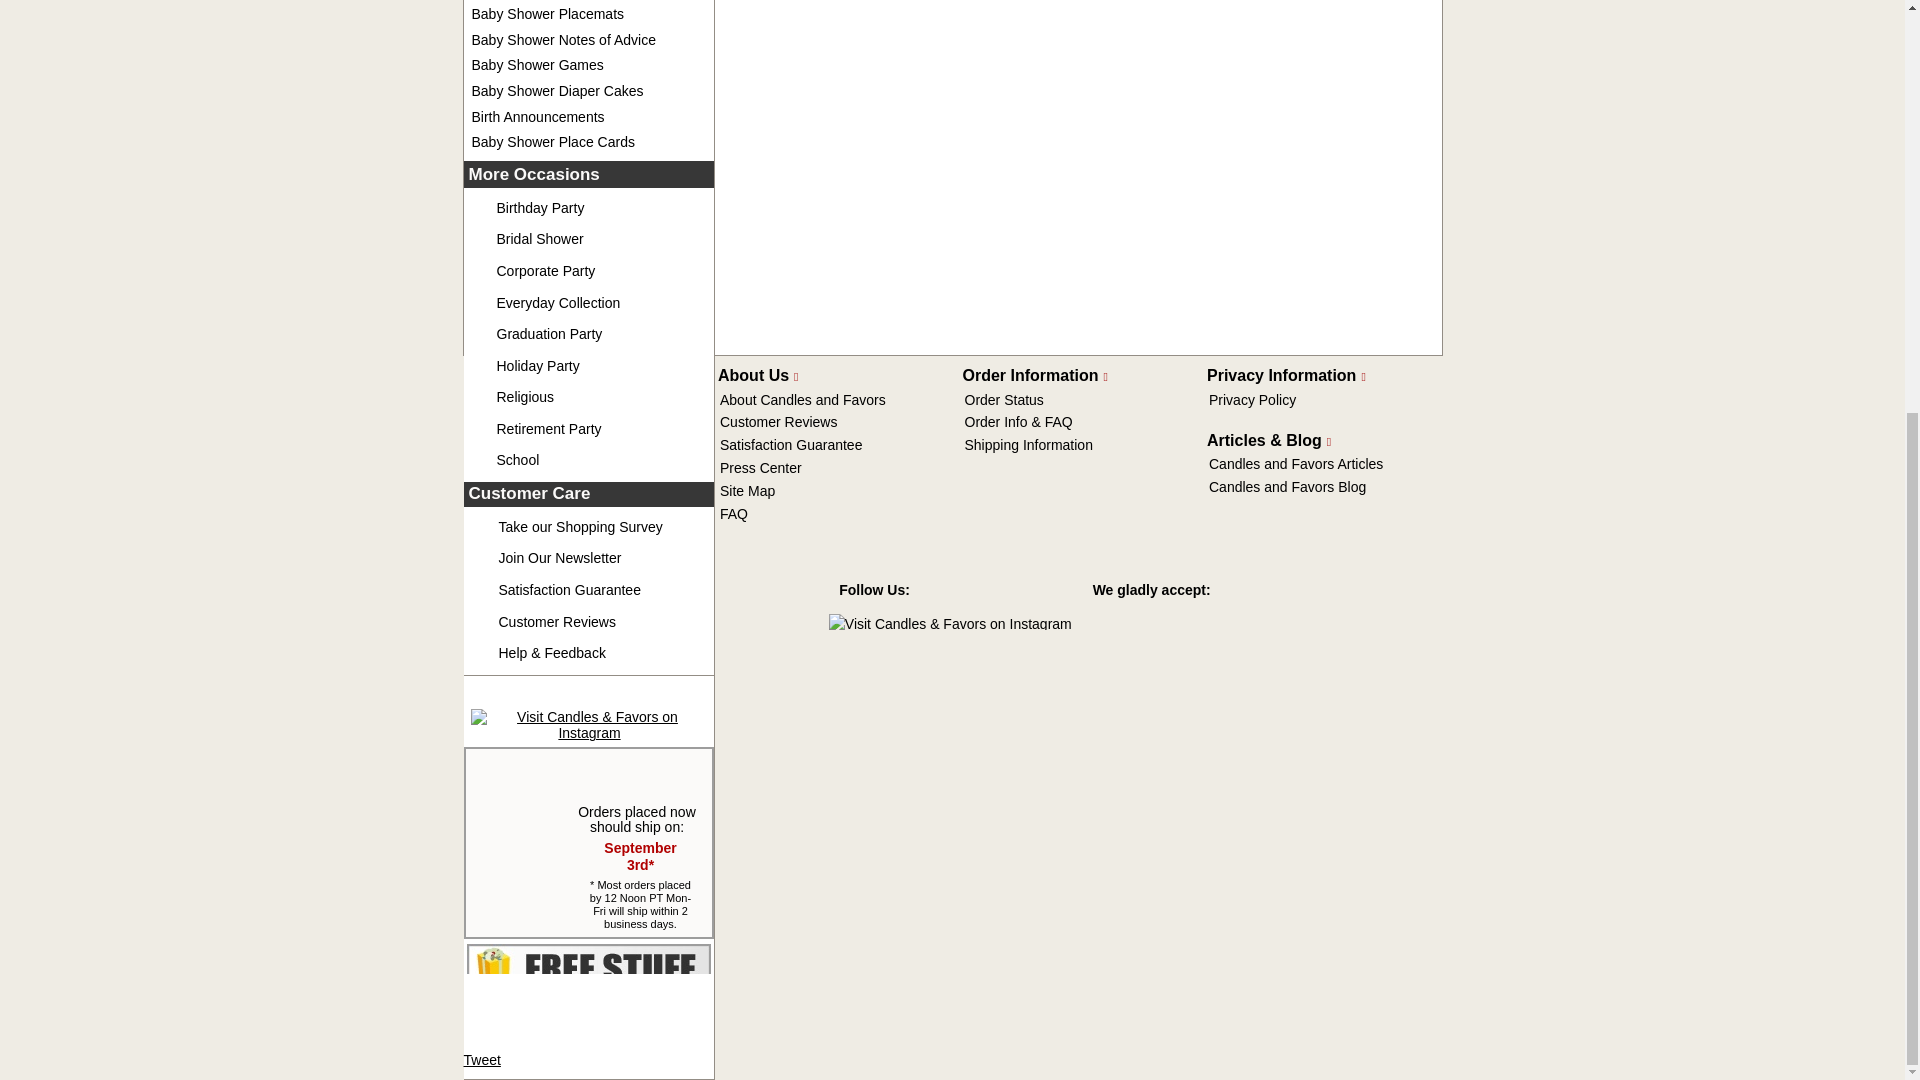 The width and height of the screenshot is (1920, 1080). What do you see at coordinates (539, 239) in the screenshot?
I see `Bridal Shower` at bounding box center [539, 239].